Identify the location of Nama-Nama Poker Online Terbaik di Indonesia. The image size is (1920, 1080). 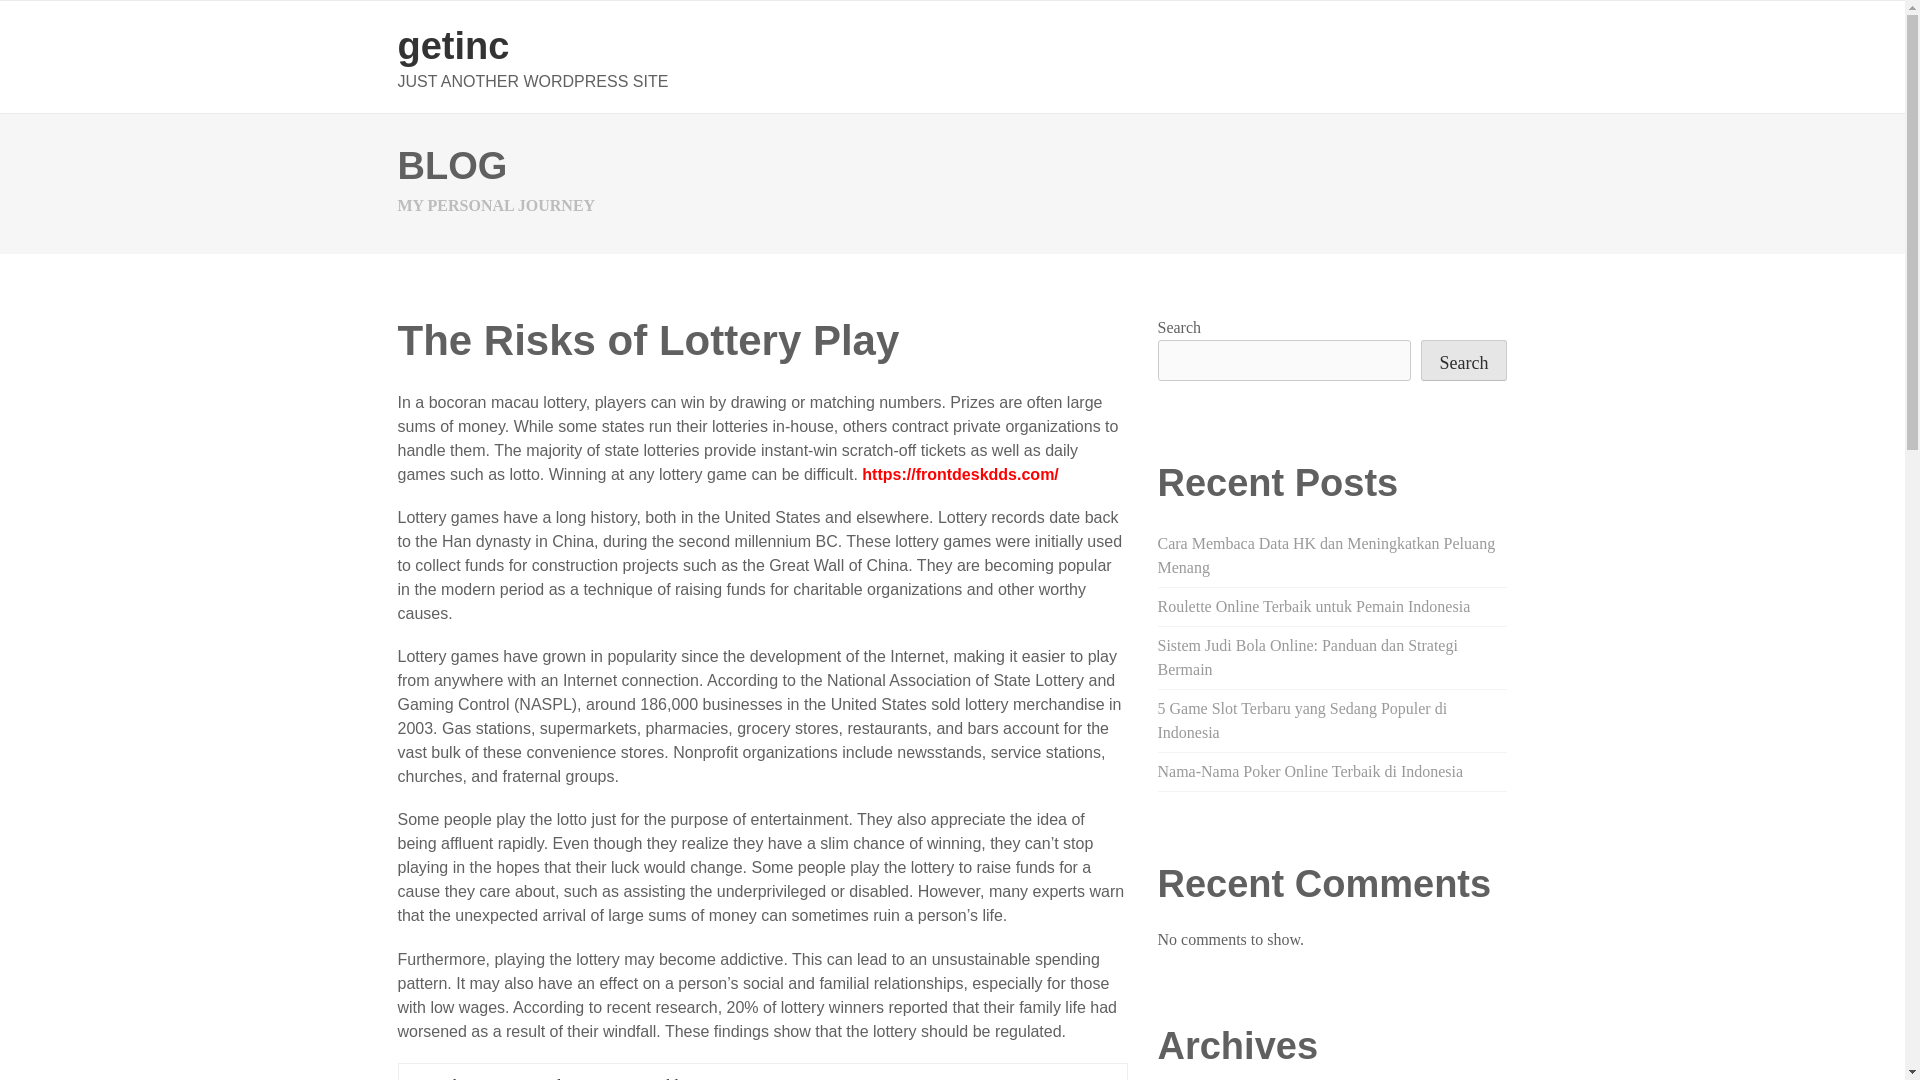
(1310, 770).